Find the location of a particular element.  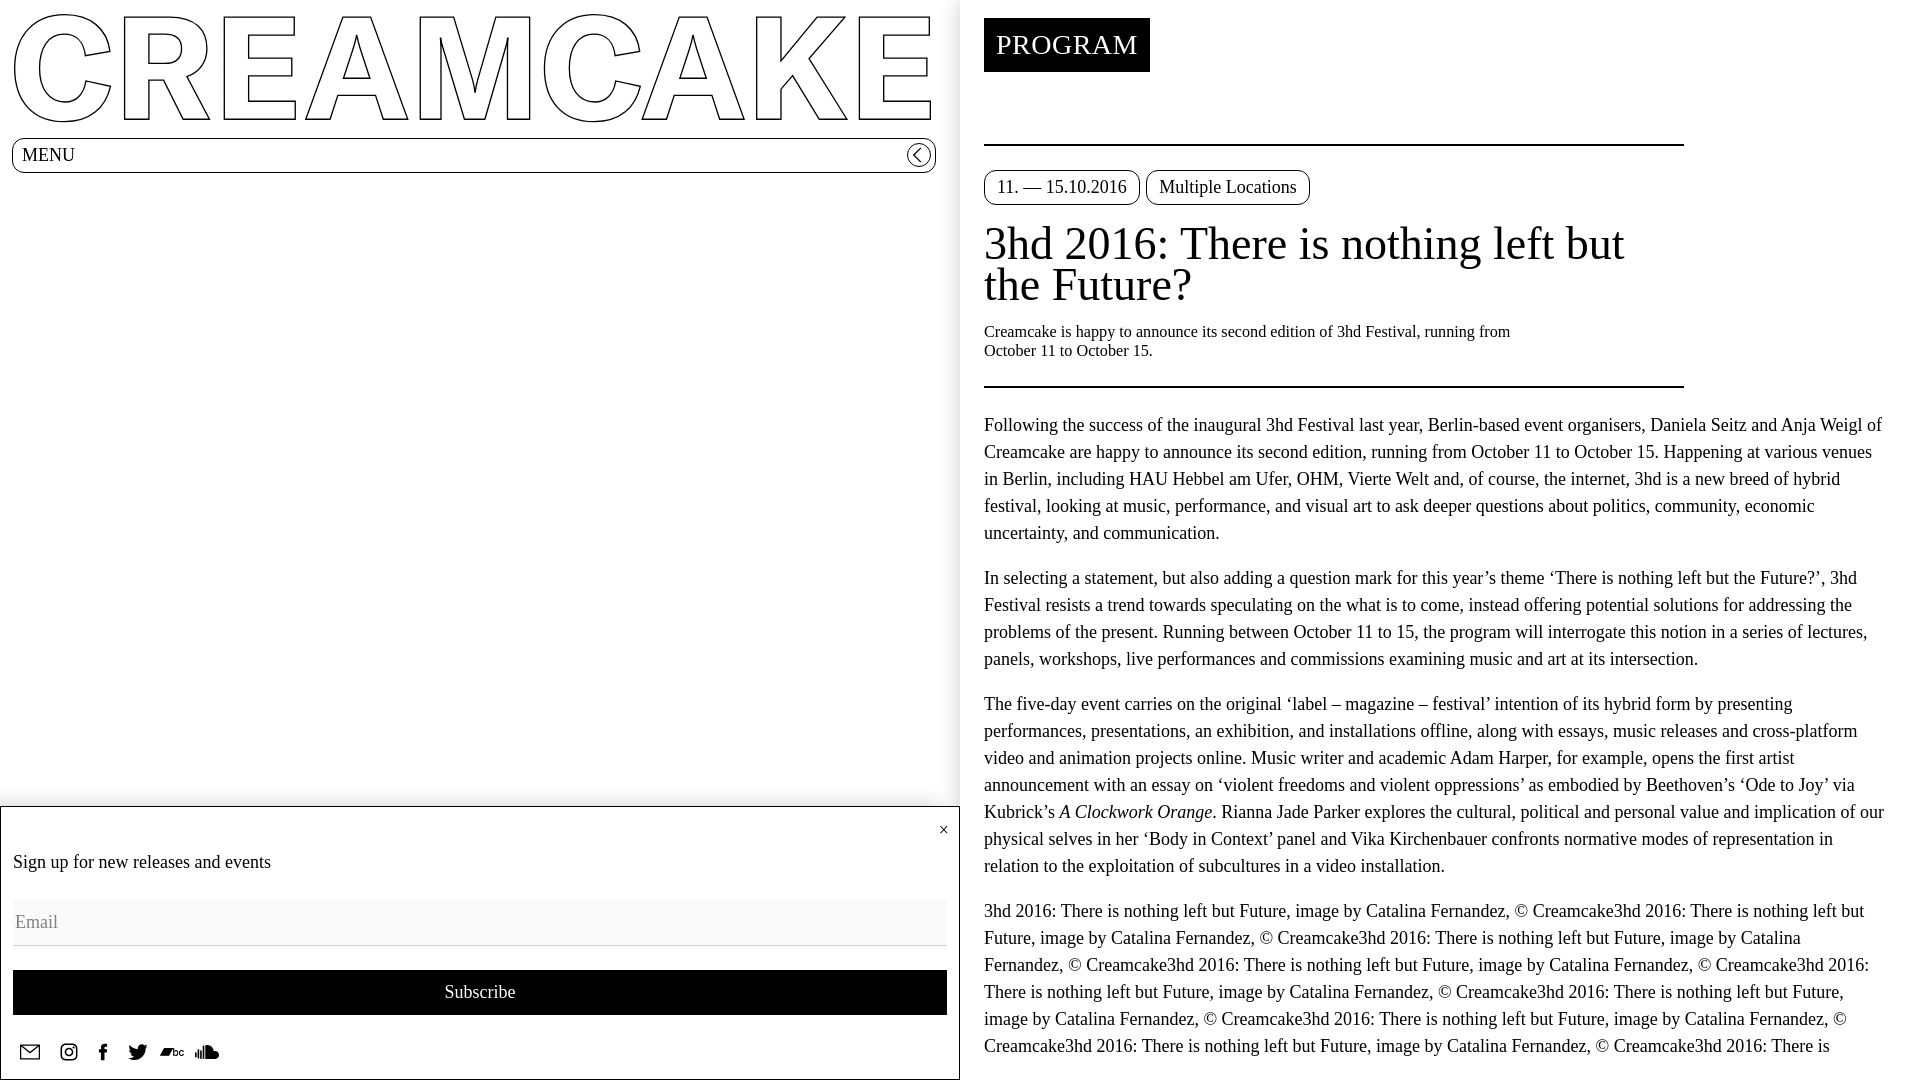

Subscribe is located at coordinates (480, 992).